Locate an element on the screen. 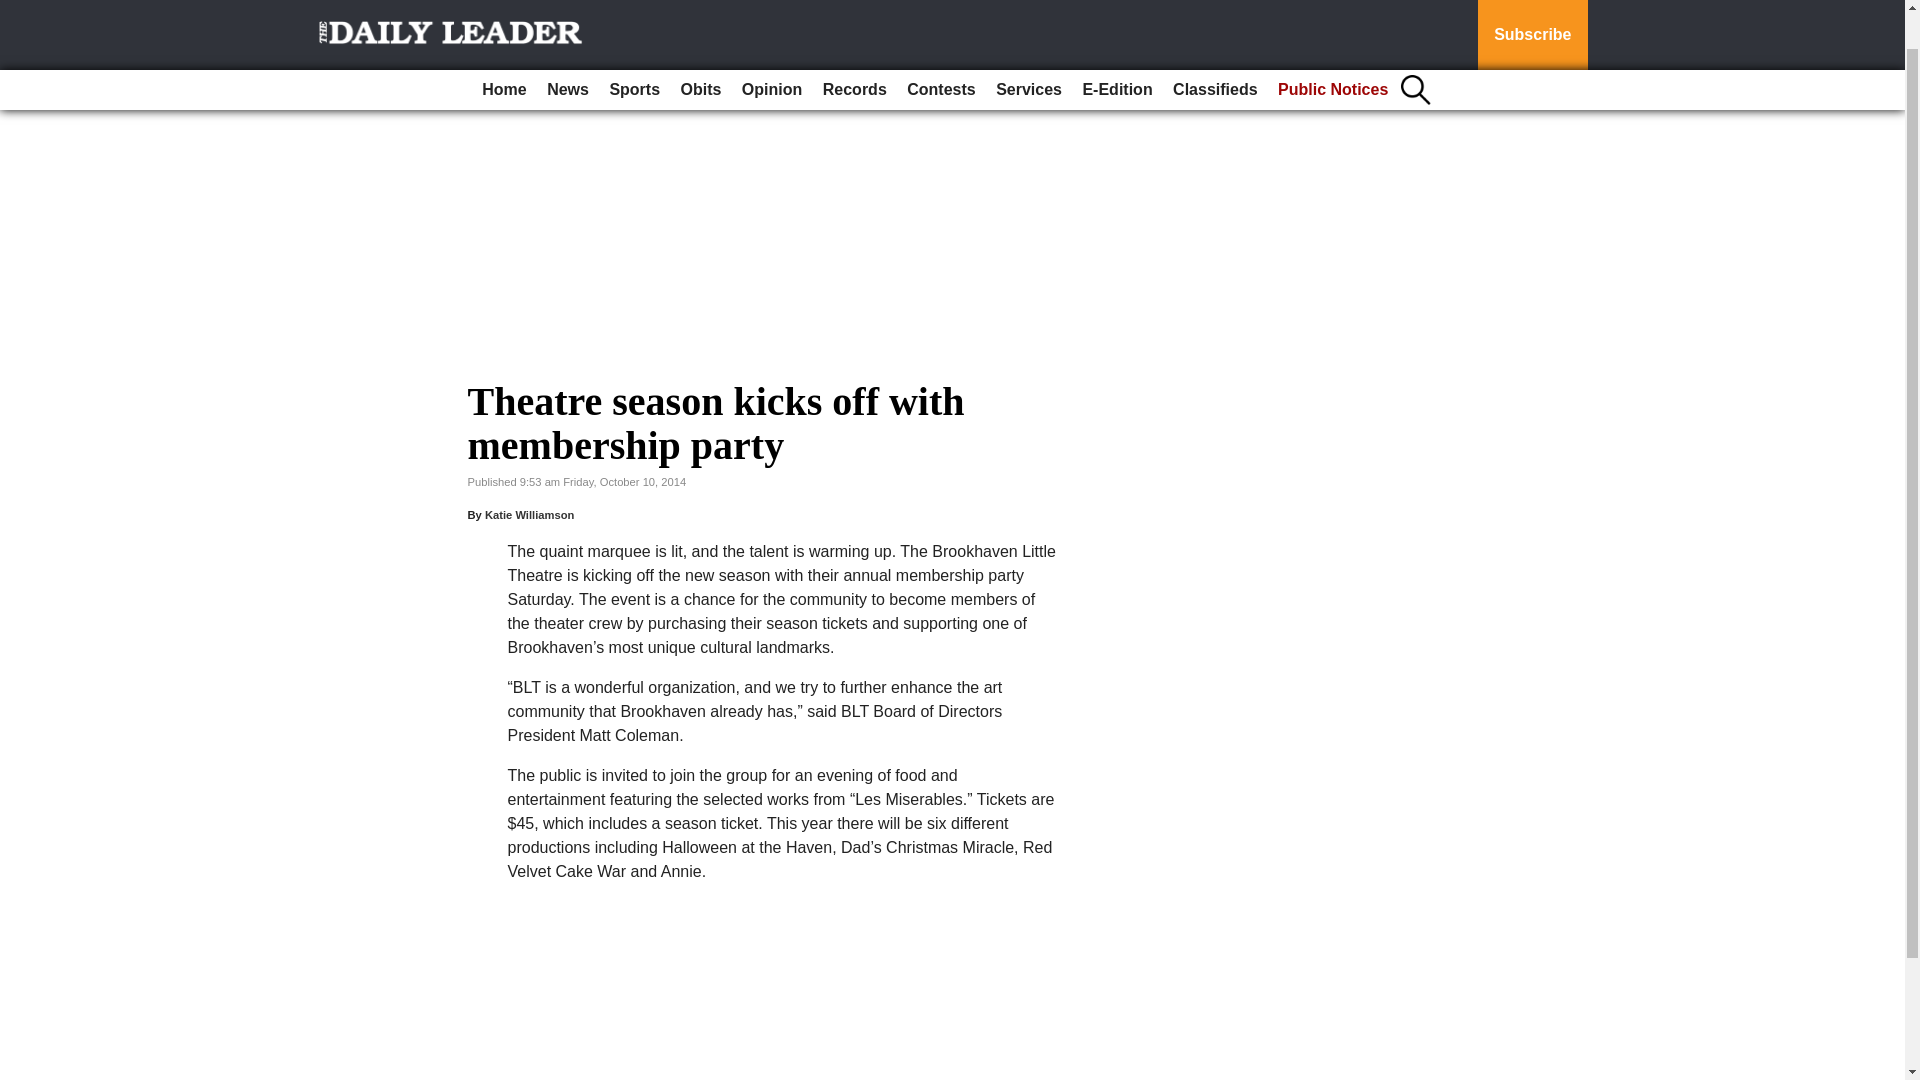  Public Notices is located at coordinates (1332, 49).